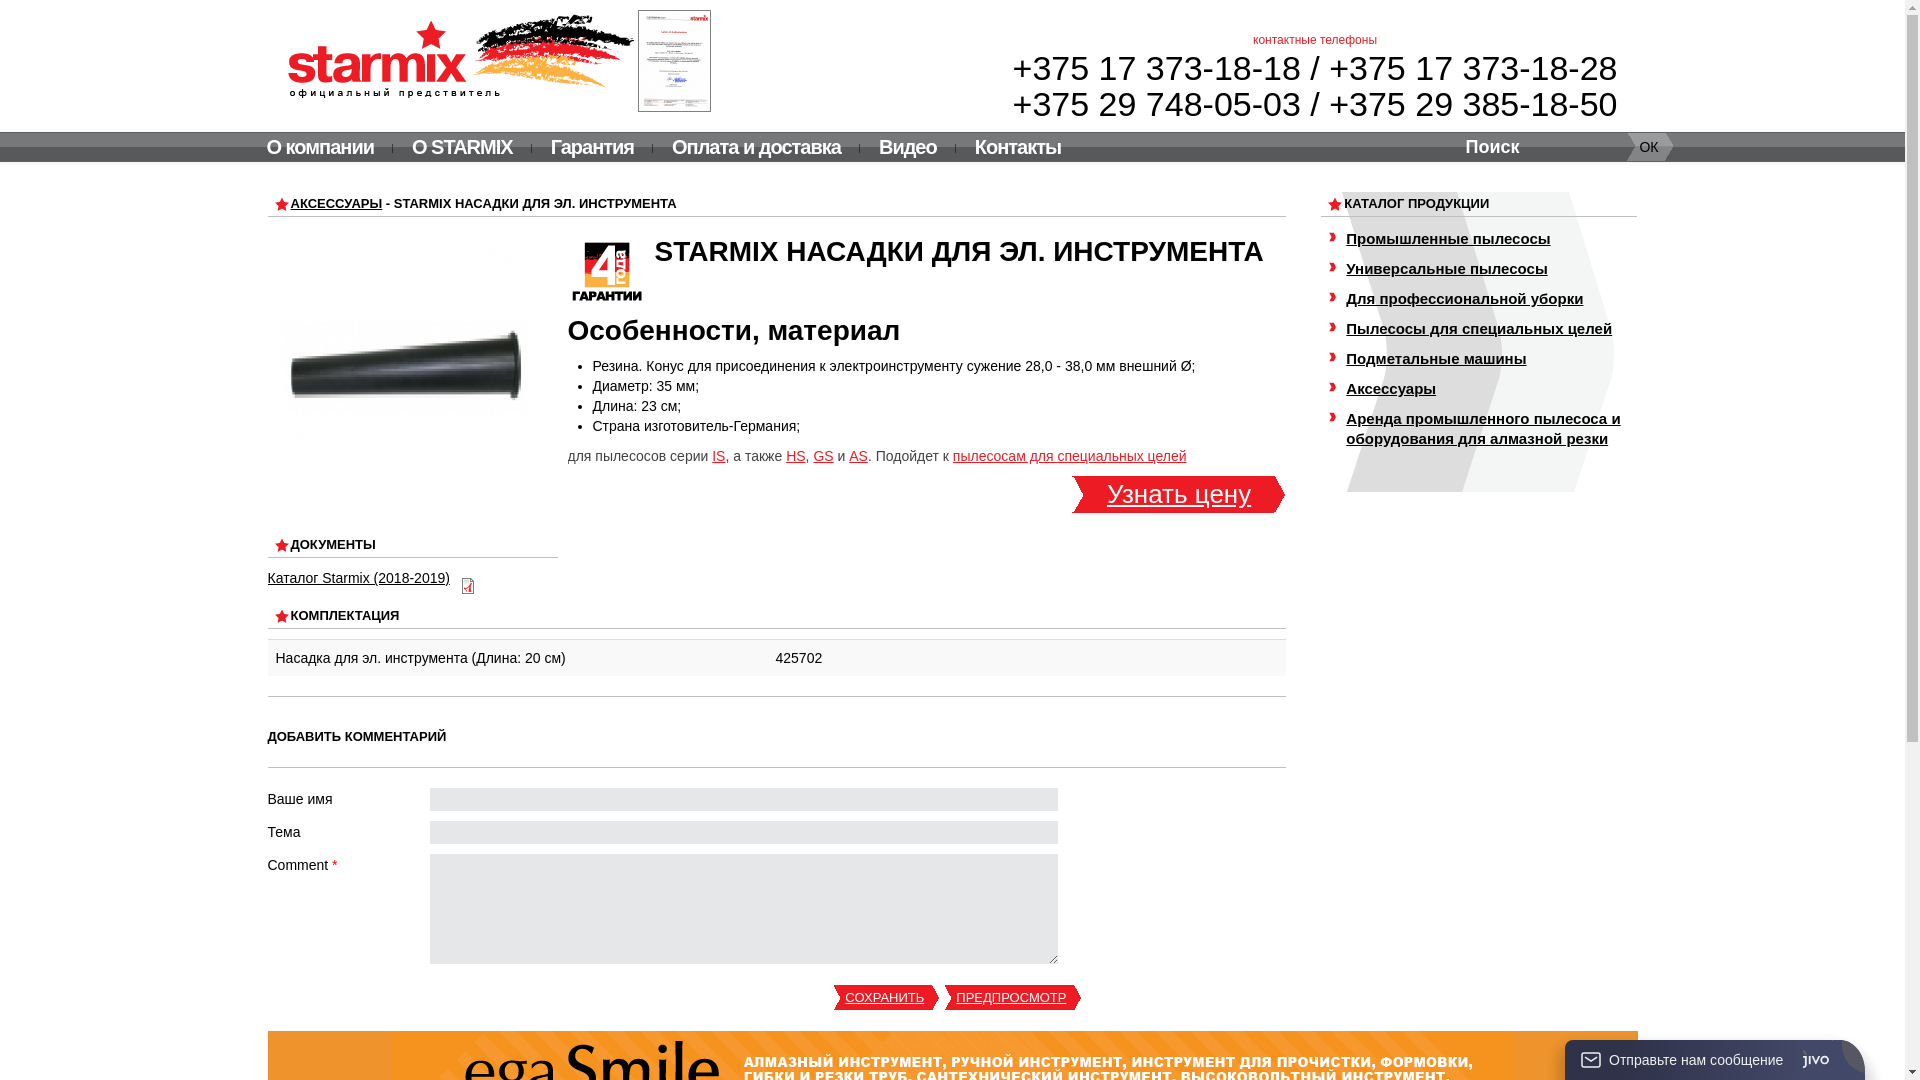 The image size is (1920, 1080). I want to click on IS, so click(718, 456).